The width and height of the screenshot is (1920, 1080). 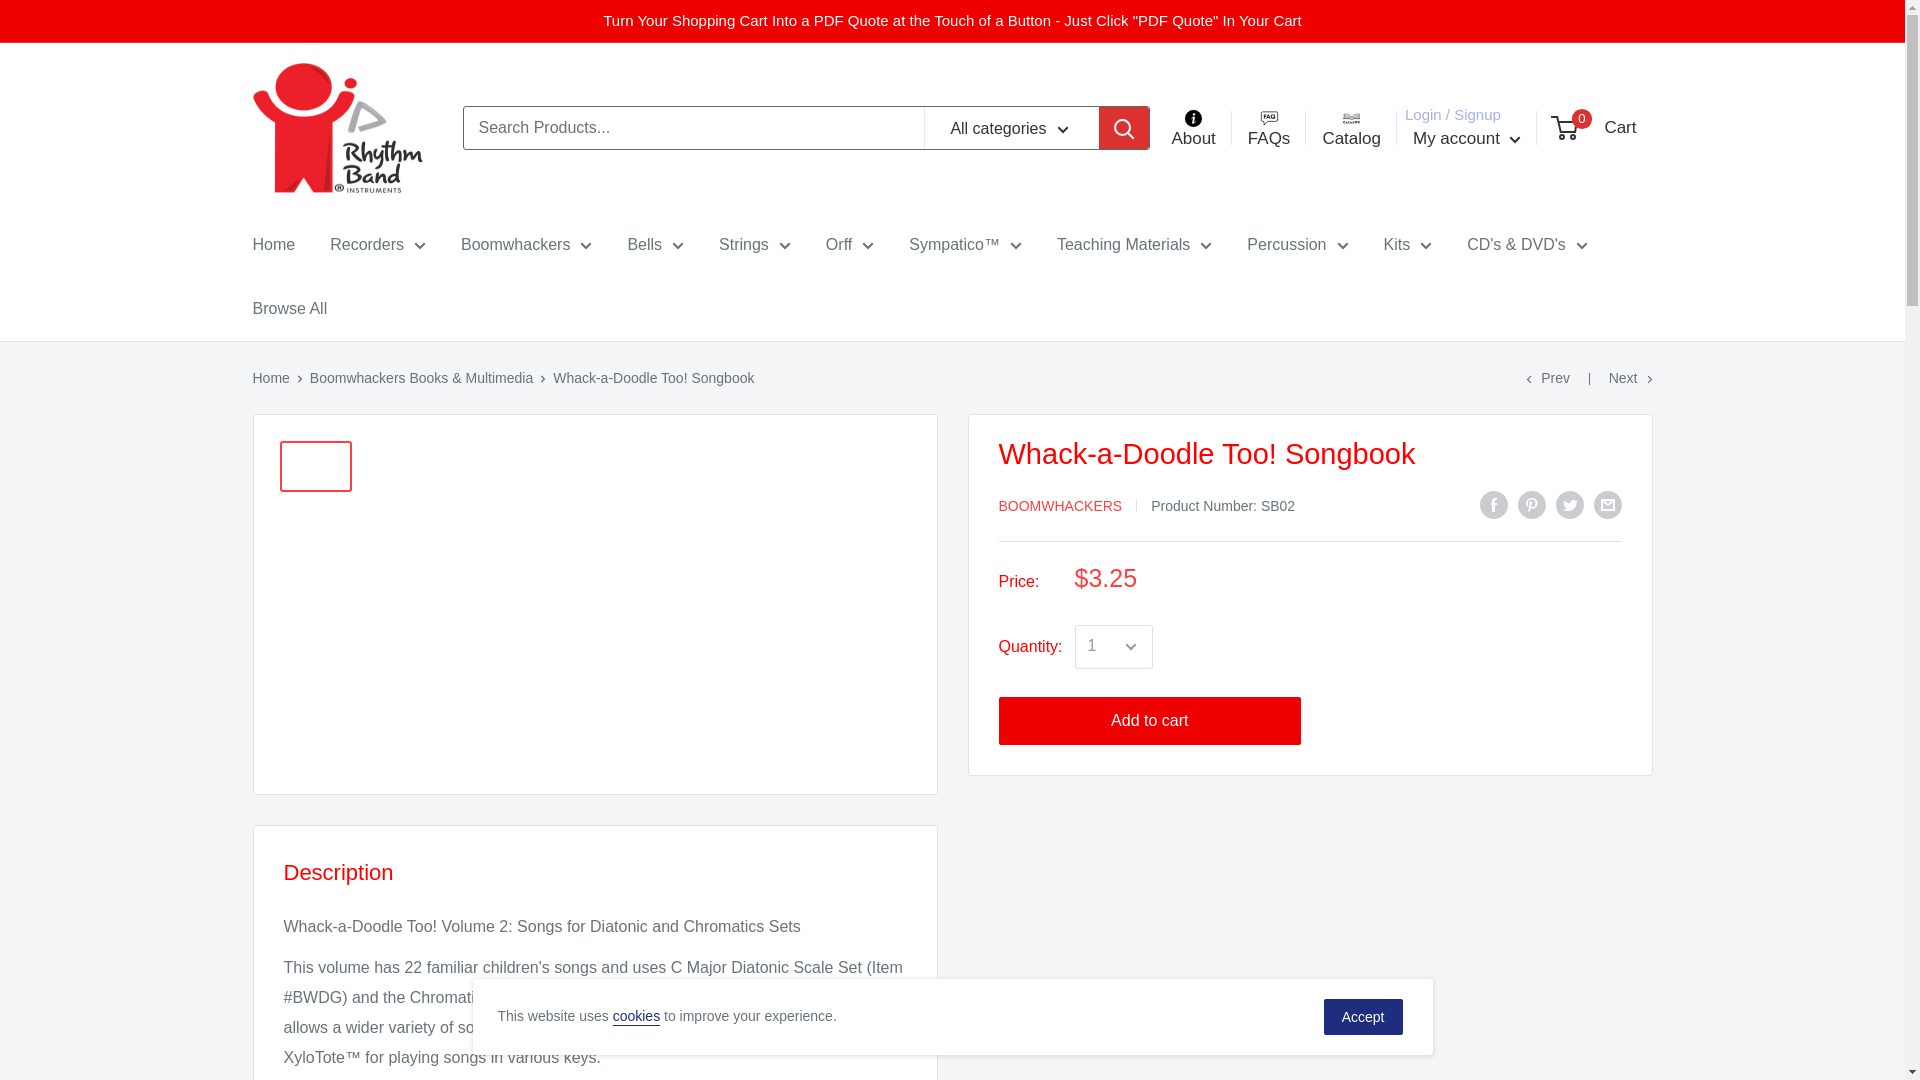 What do you see at coordinates (636, 1015) in the screenshot?
I see `Privacy Policy` at bounding box center [636, 1015].